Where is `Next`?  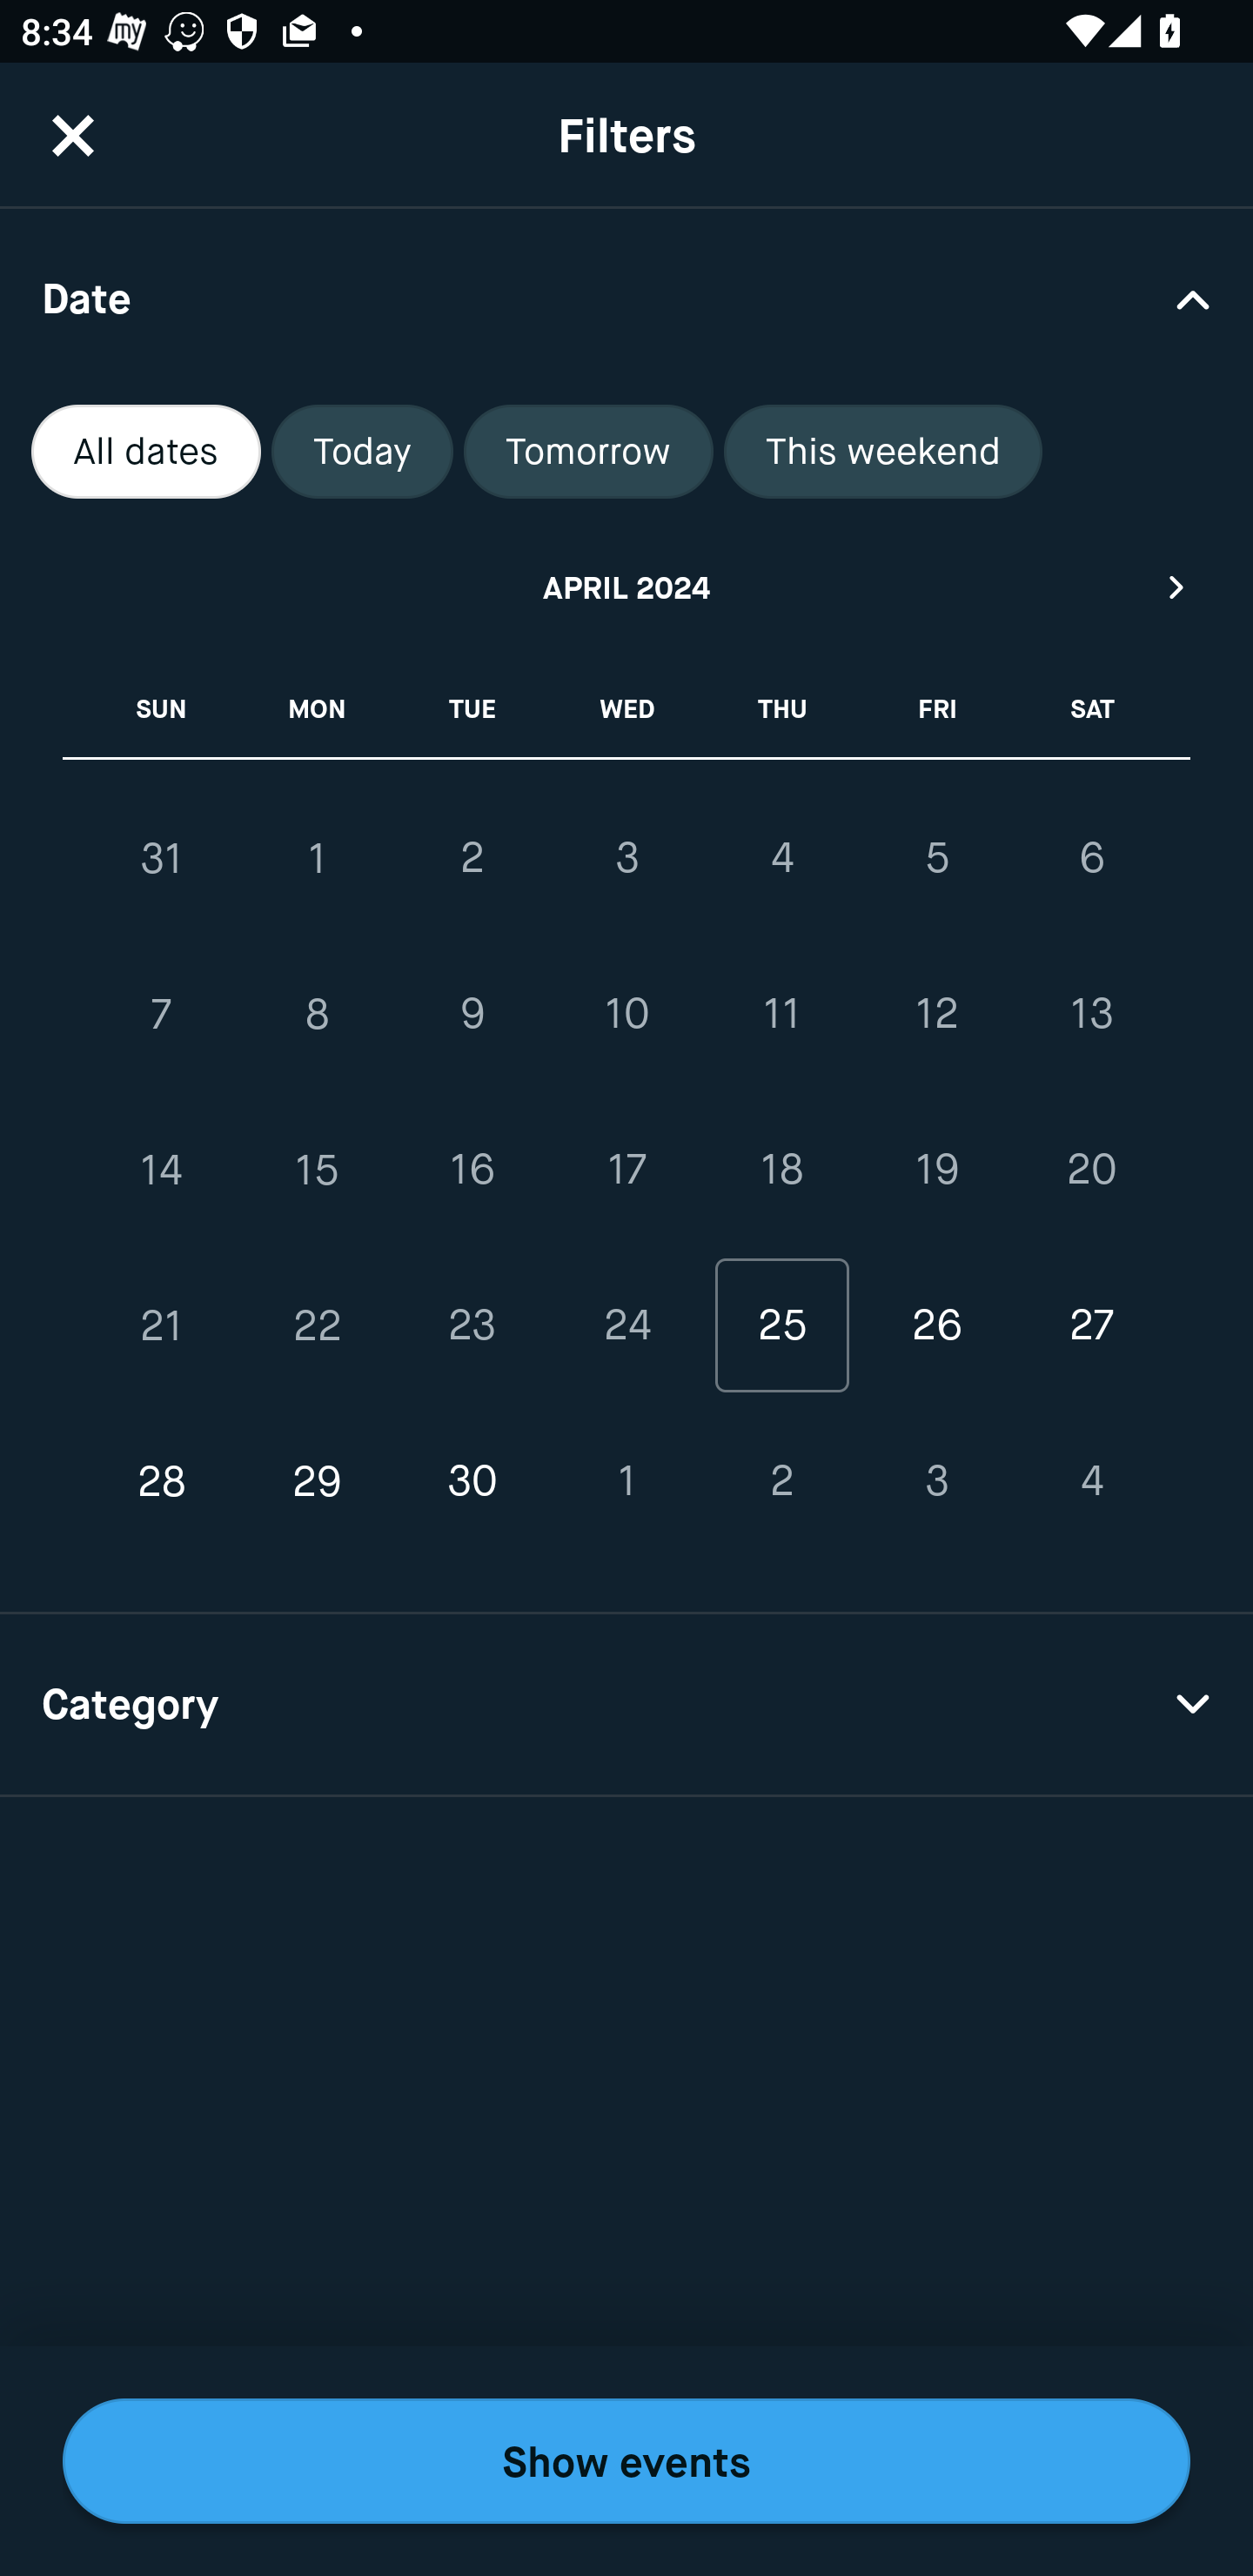 Next is located at coordinates (1177, 587).